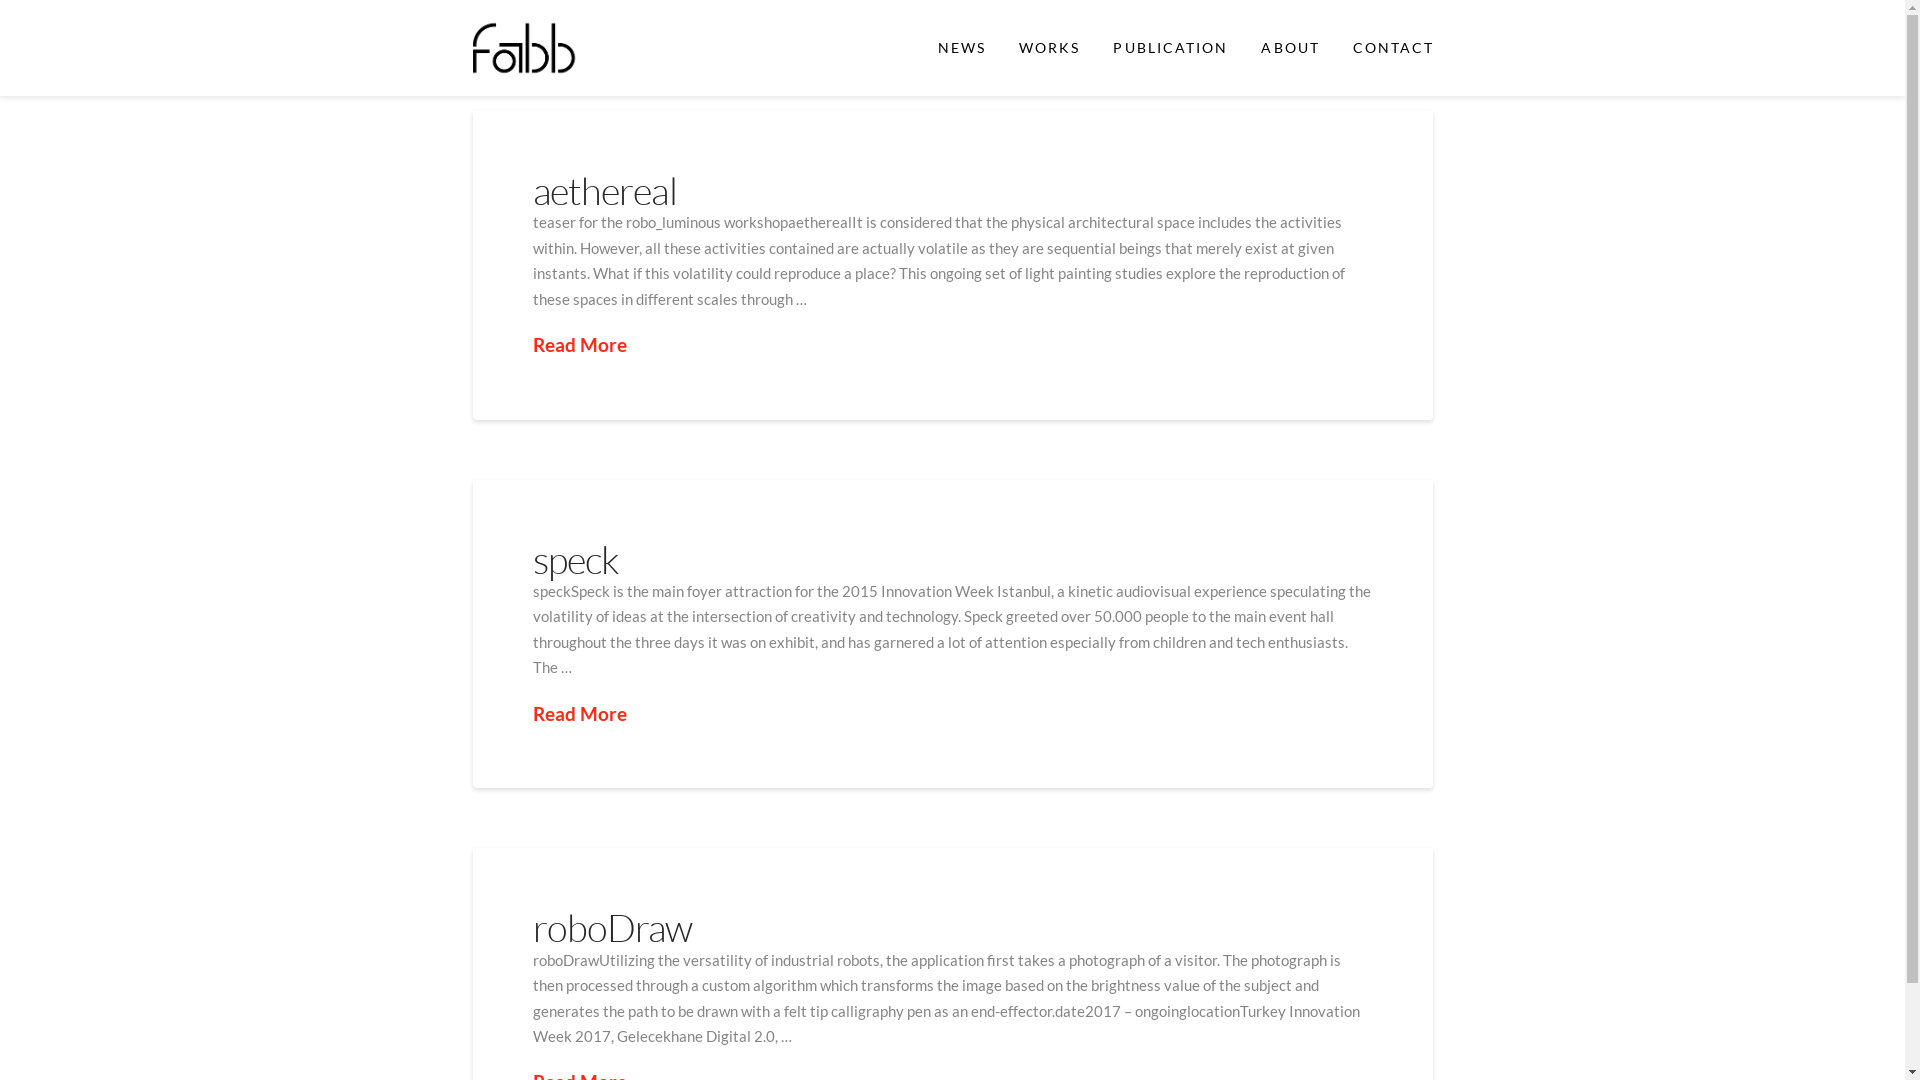  What do you see at coordinates (579, 714) in the screenshot?
I see `Read More` at bounding box center [579, 714].